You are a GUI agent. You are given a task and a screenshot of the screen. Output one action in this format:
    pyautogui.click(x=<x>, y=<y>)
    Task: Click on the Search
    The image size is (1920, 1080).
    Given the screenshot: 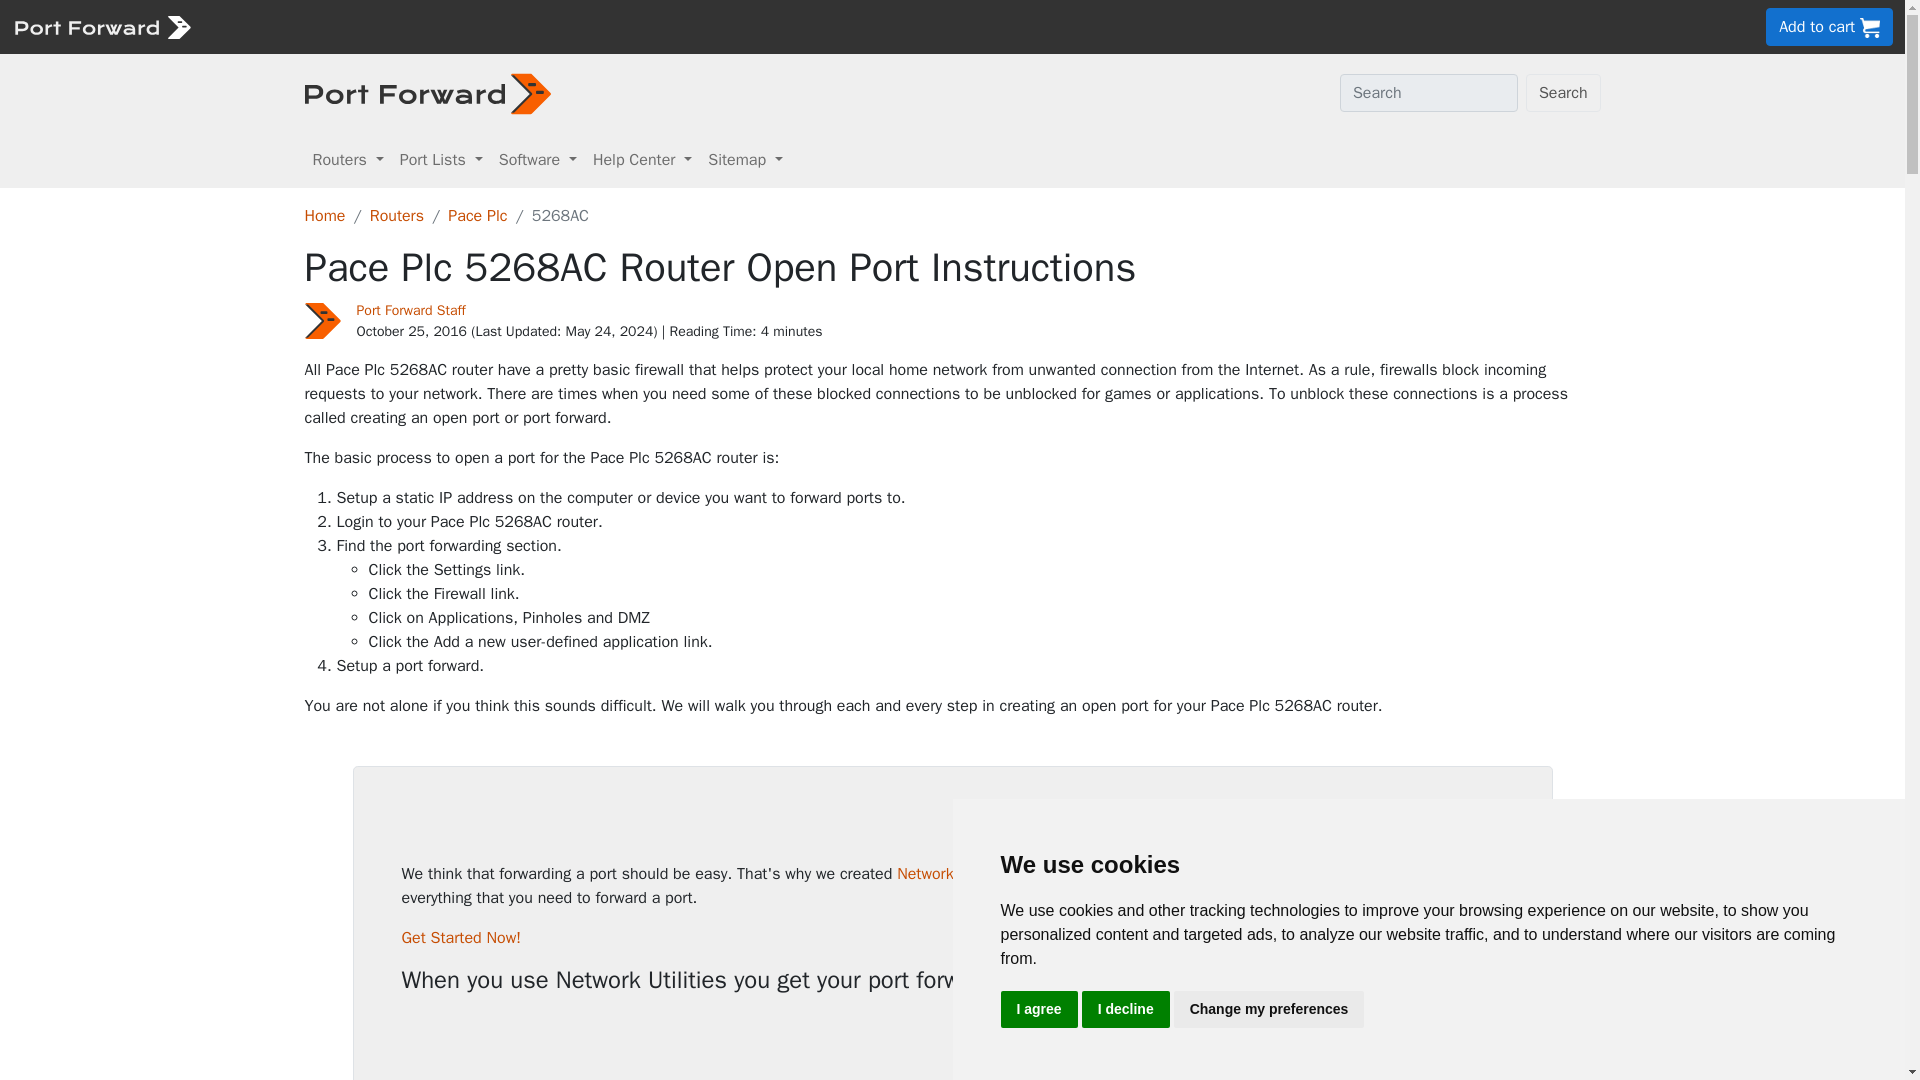 What is the action you would take?
    pyautogui.click(x=1564, y=93)
    